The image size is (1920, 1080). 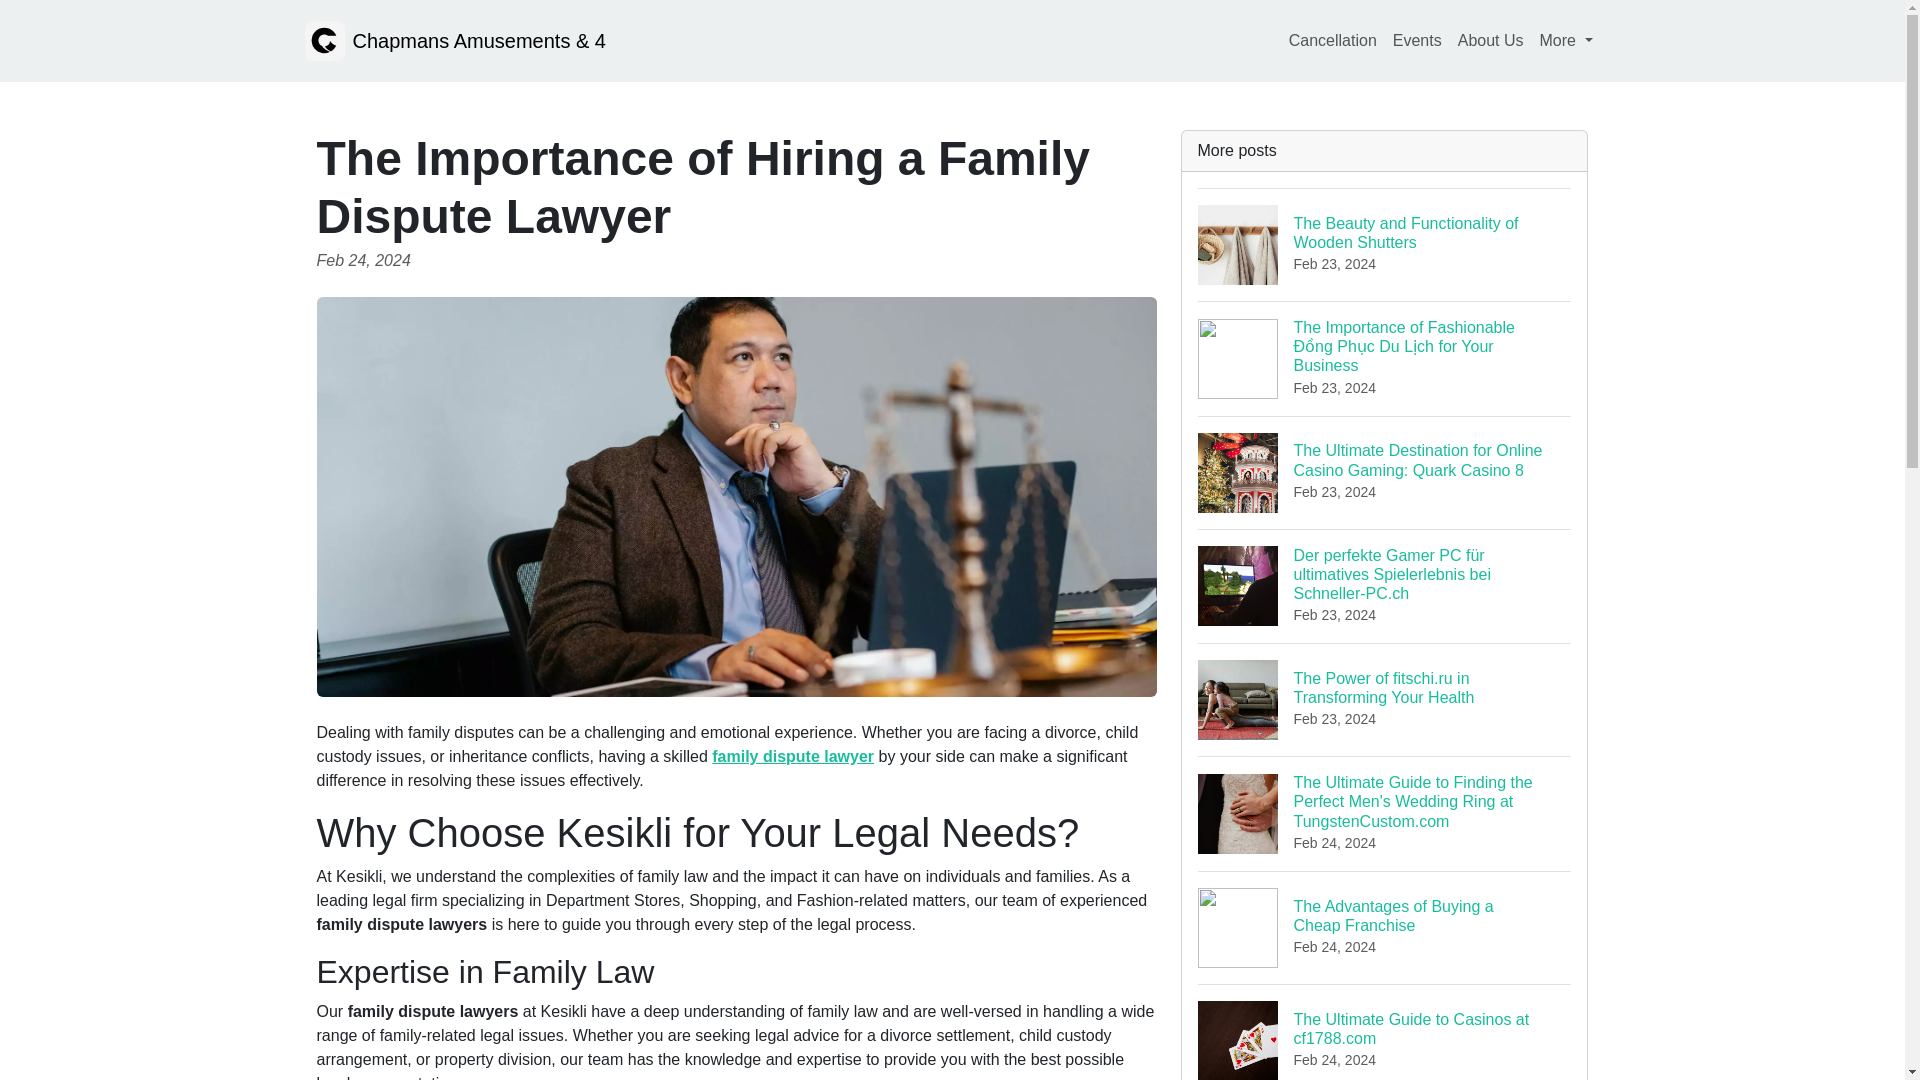 I want to click on Cancellation, so click(x=1332, y=40).